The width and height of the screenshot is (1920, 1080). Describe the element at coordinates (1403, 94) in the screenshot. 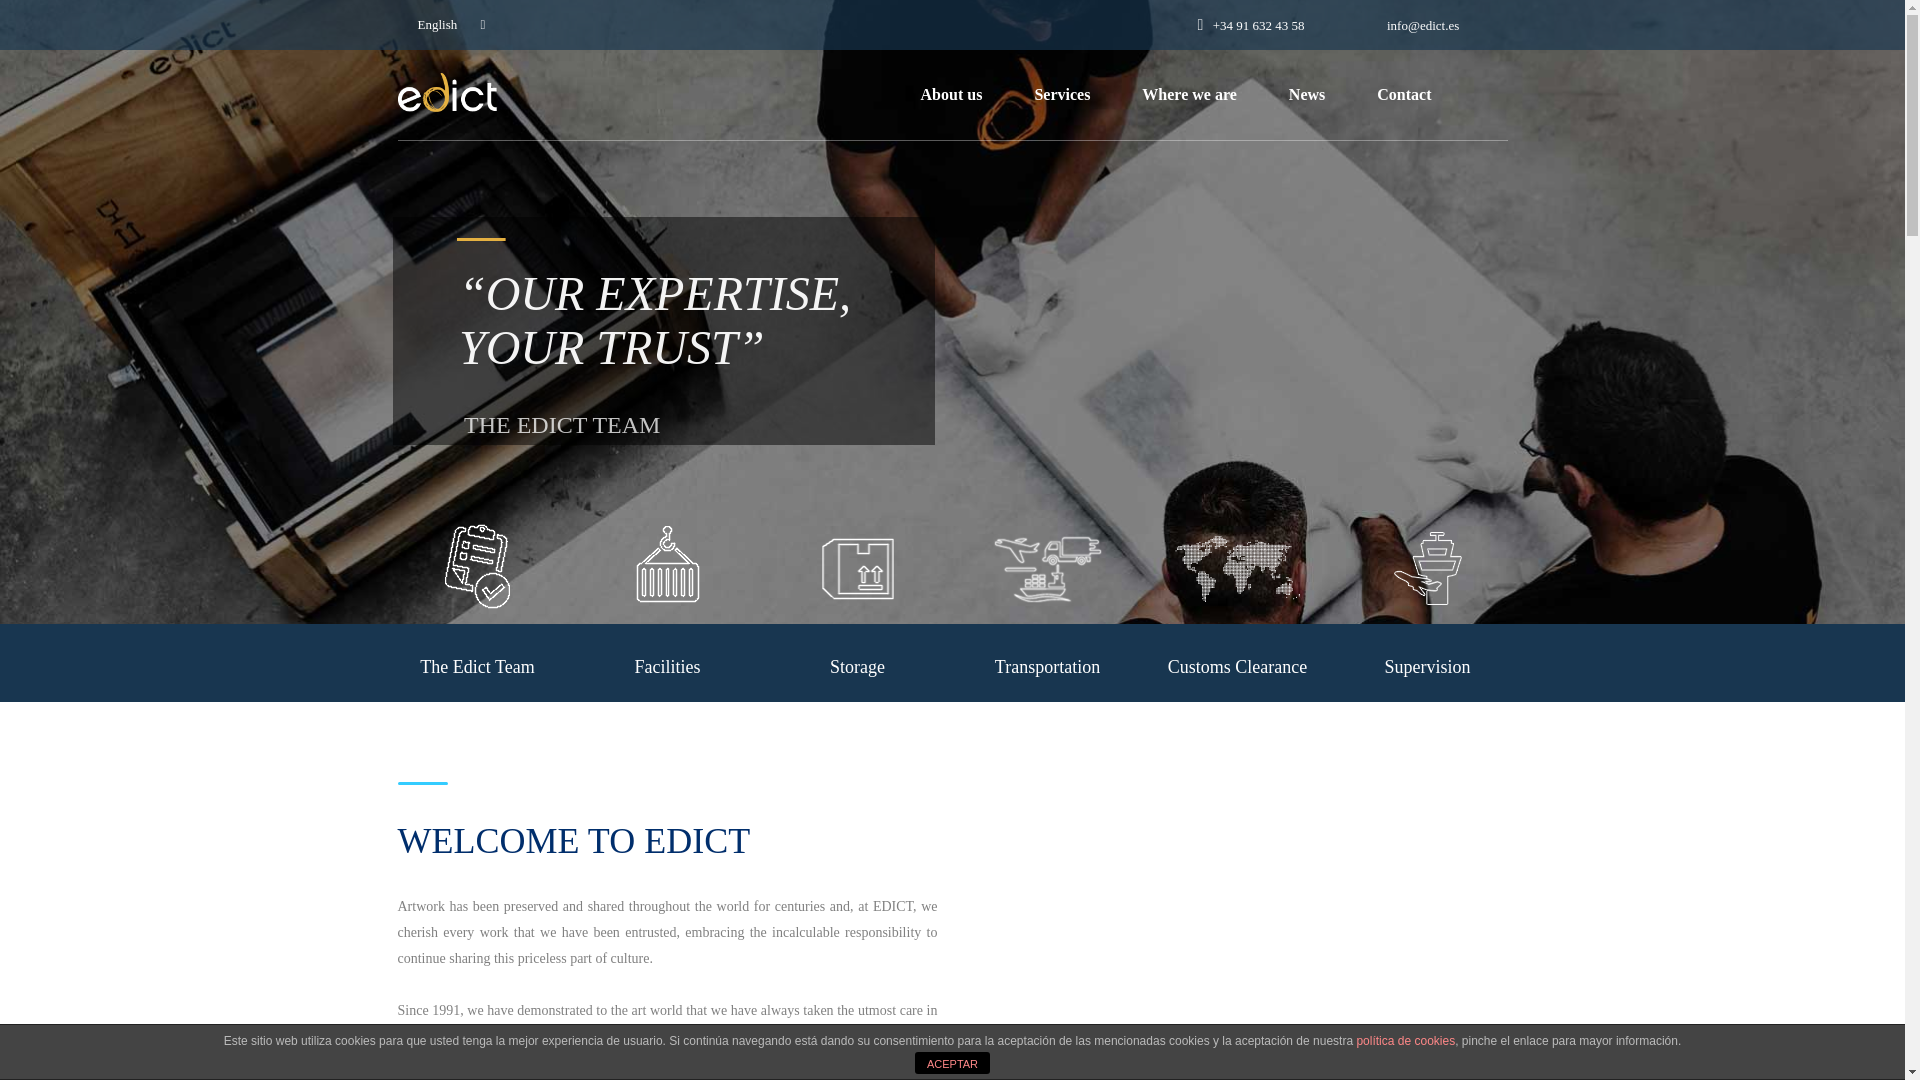

I see `Contact` at that location.